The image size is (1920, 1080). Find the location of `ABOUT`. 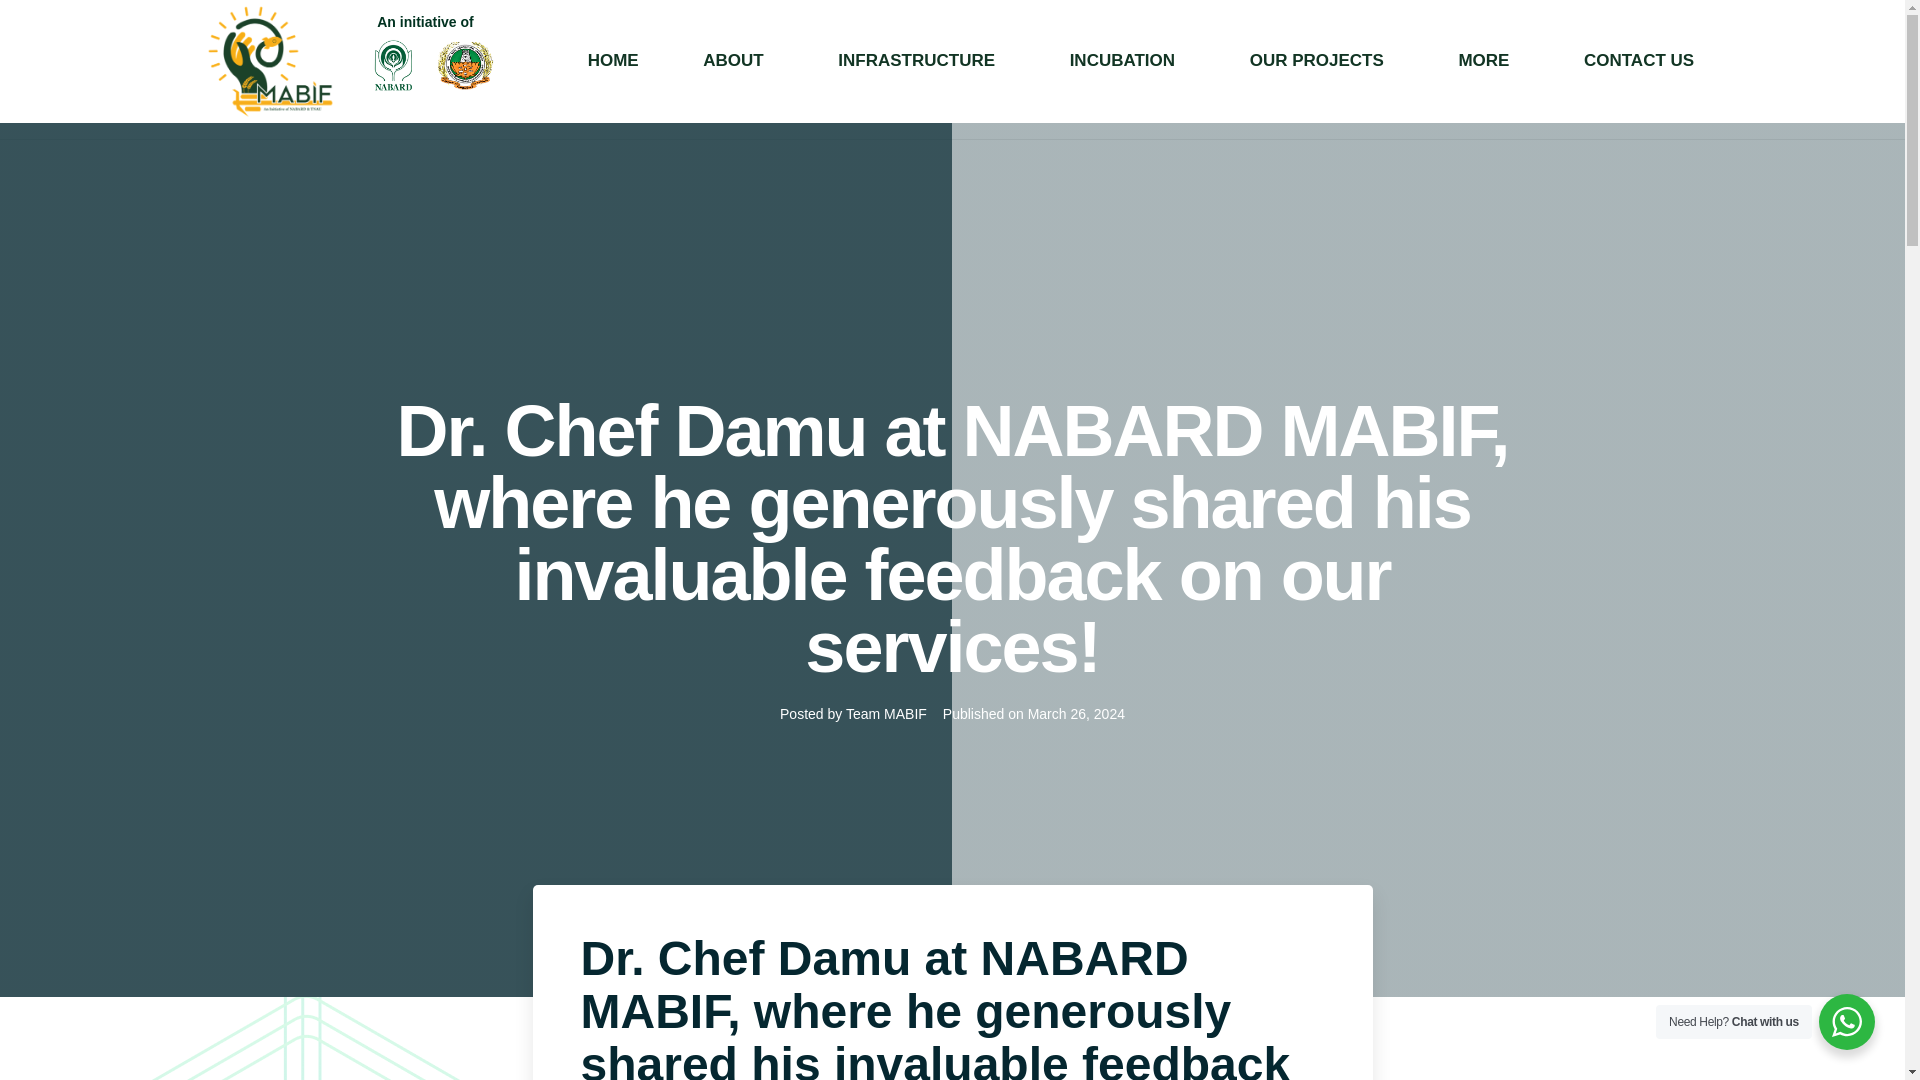

ABOUT is located at coordinates (691, 60).